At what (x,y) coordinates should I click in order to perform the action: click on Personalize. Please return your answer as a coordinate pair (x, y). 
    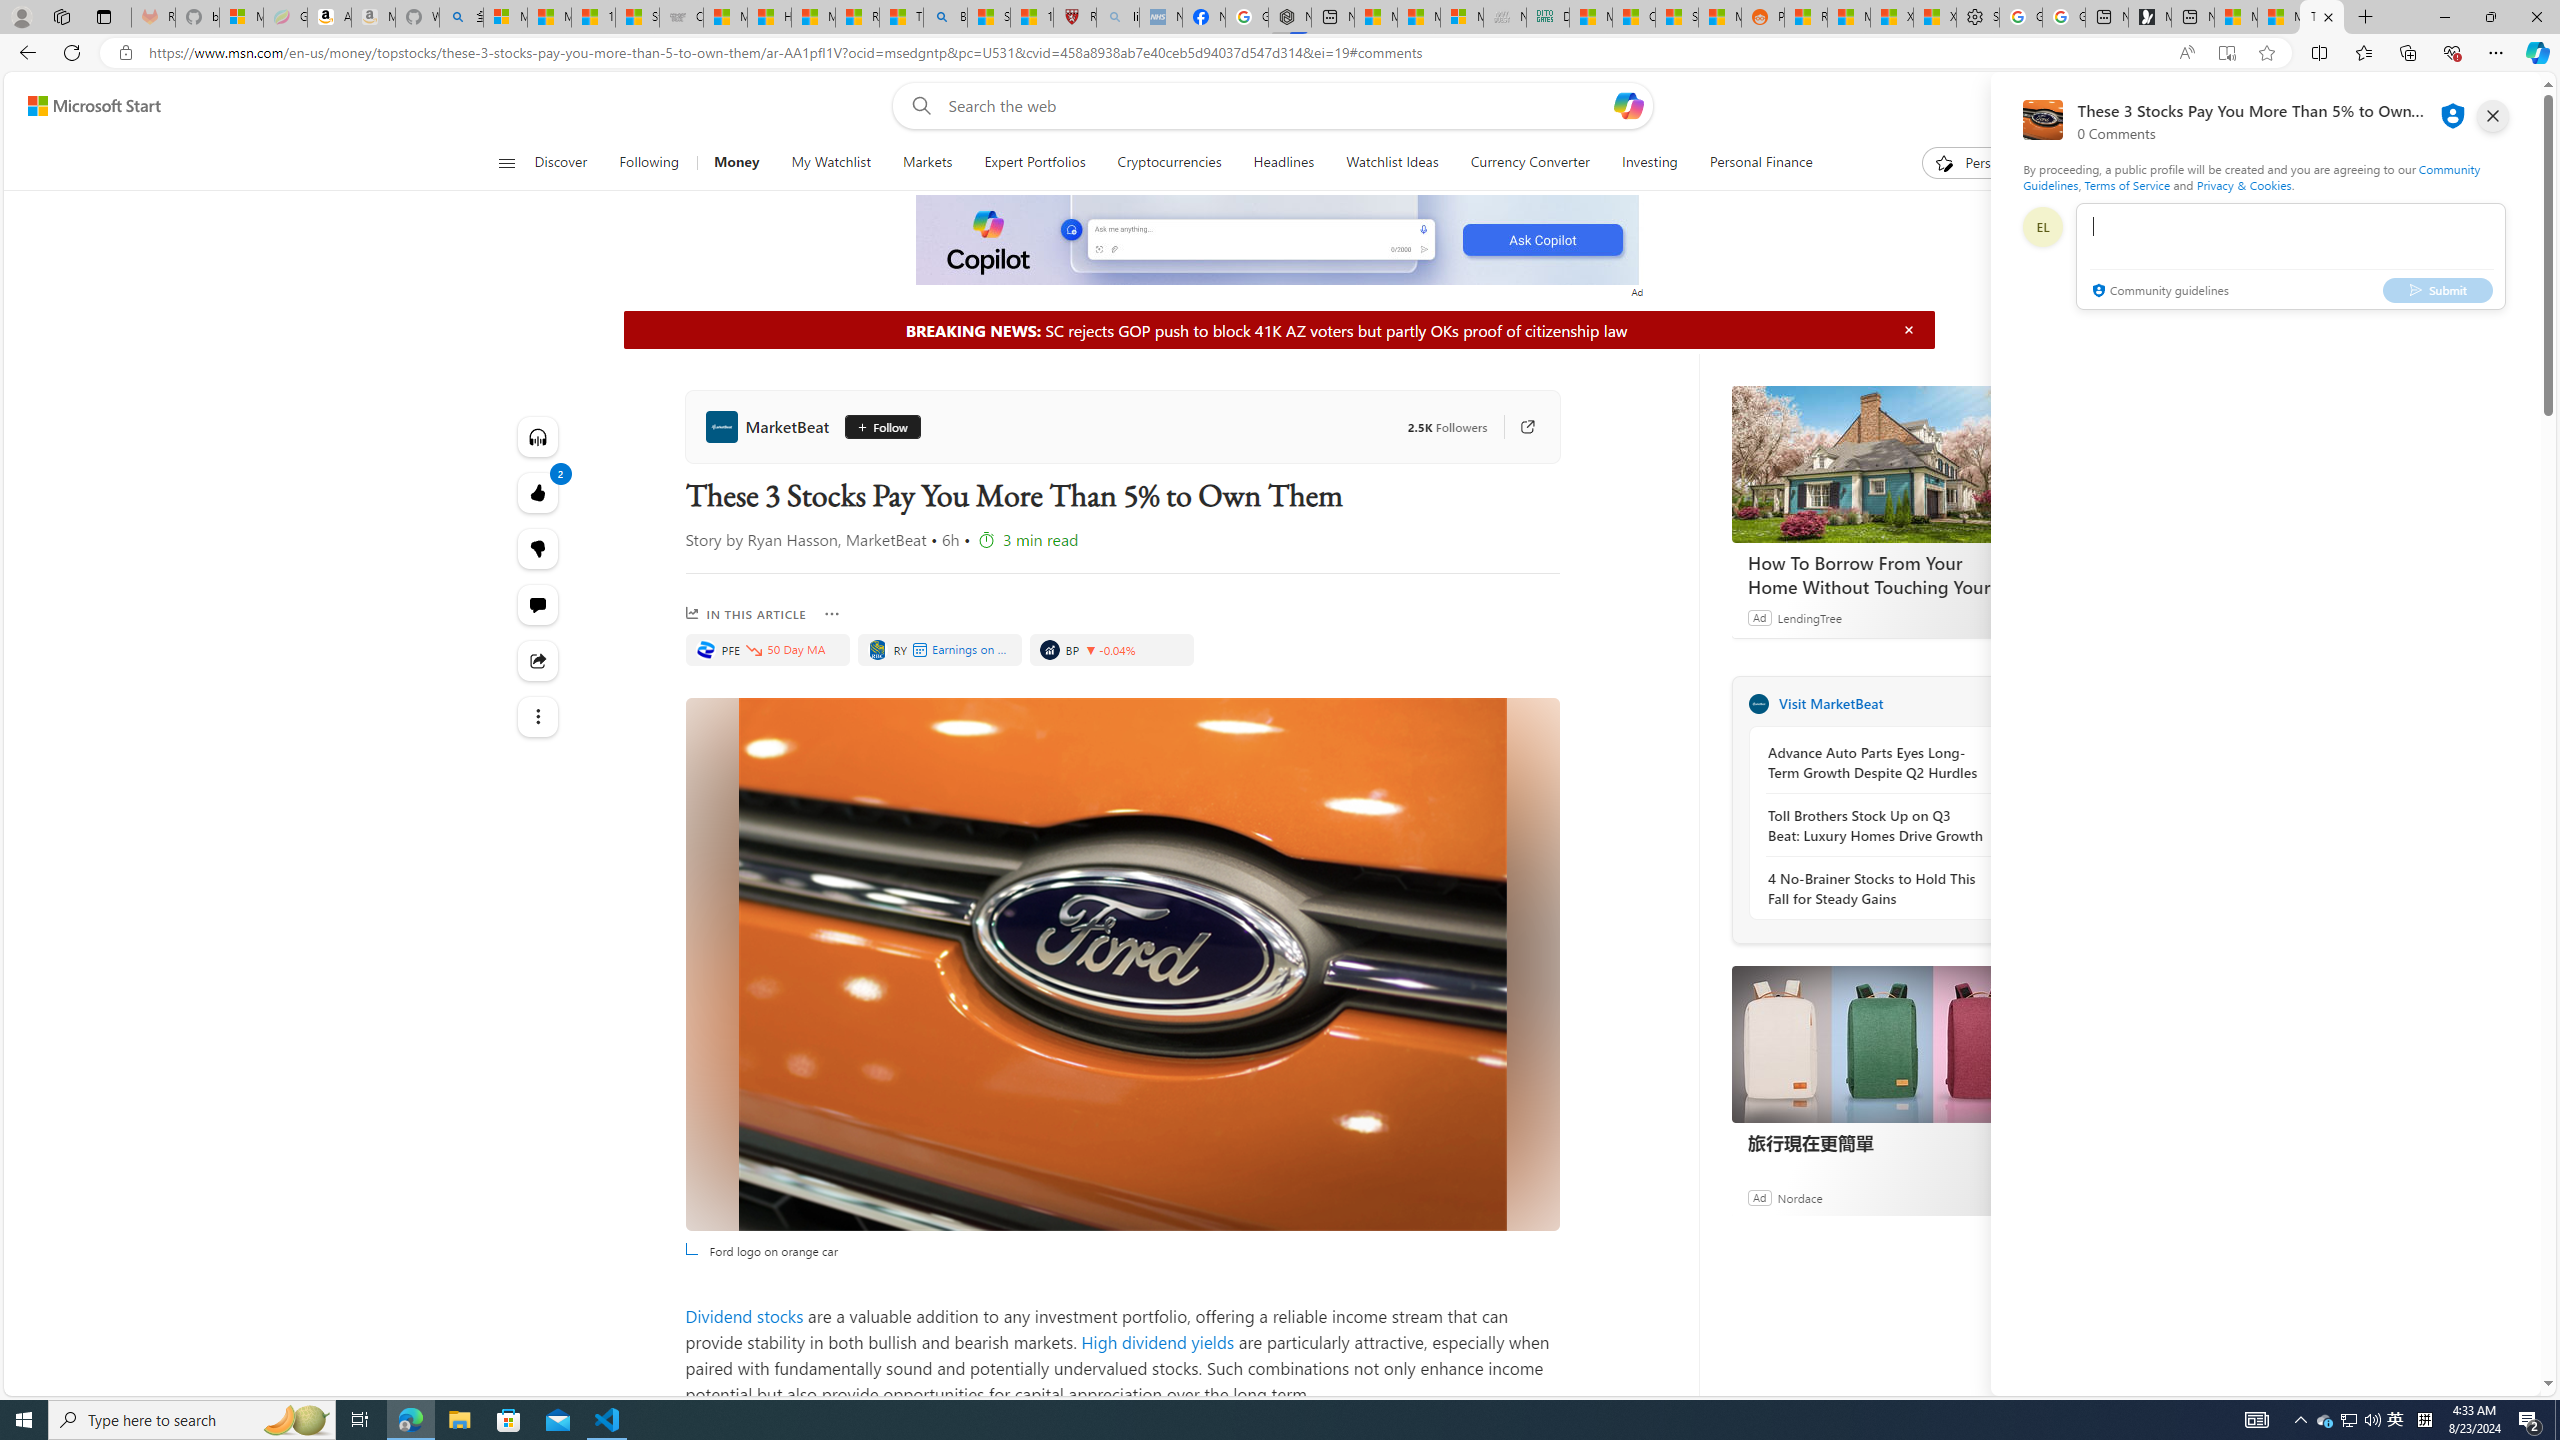
    Looking at the image, I should click on (1984, 163).